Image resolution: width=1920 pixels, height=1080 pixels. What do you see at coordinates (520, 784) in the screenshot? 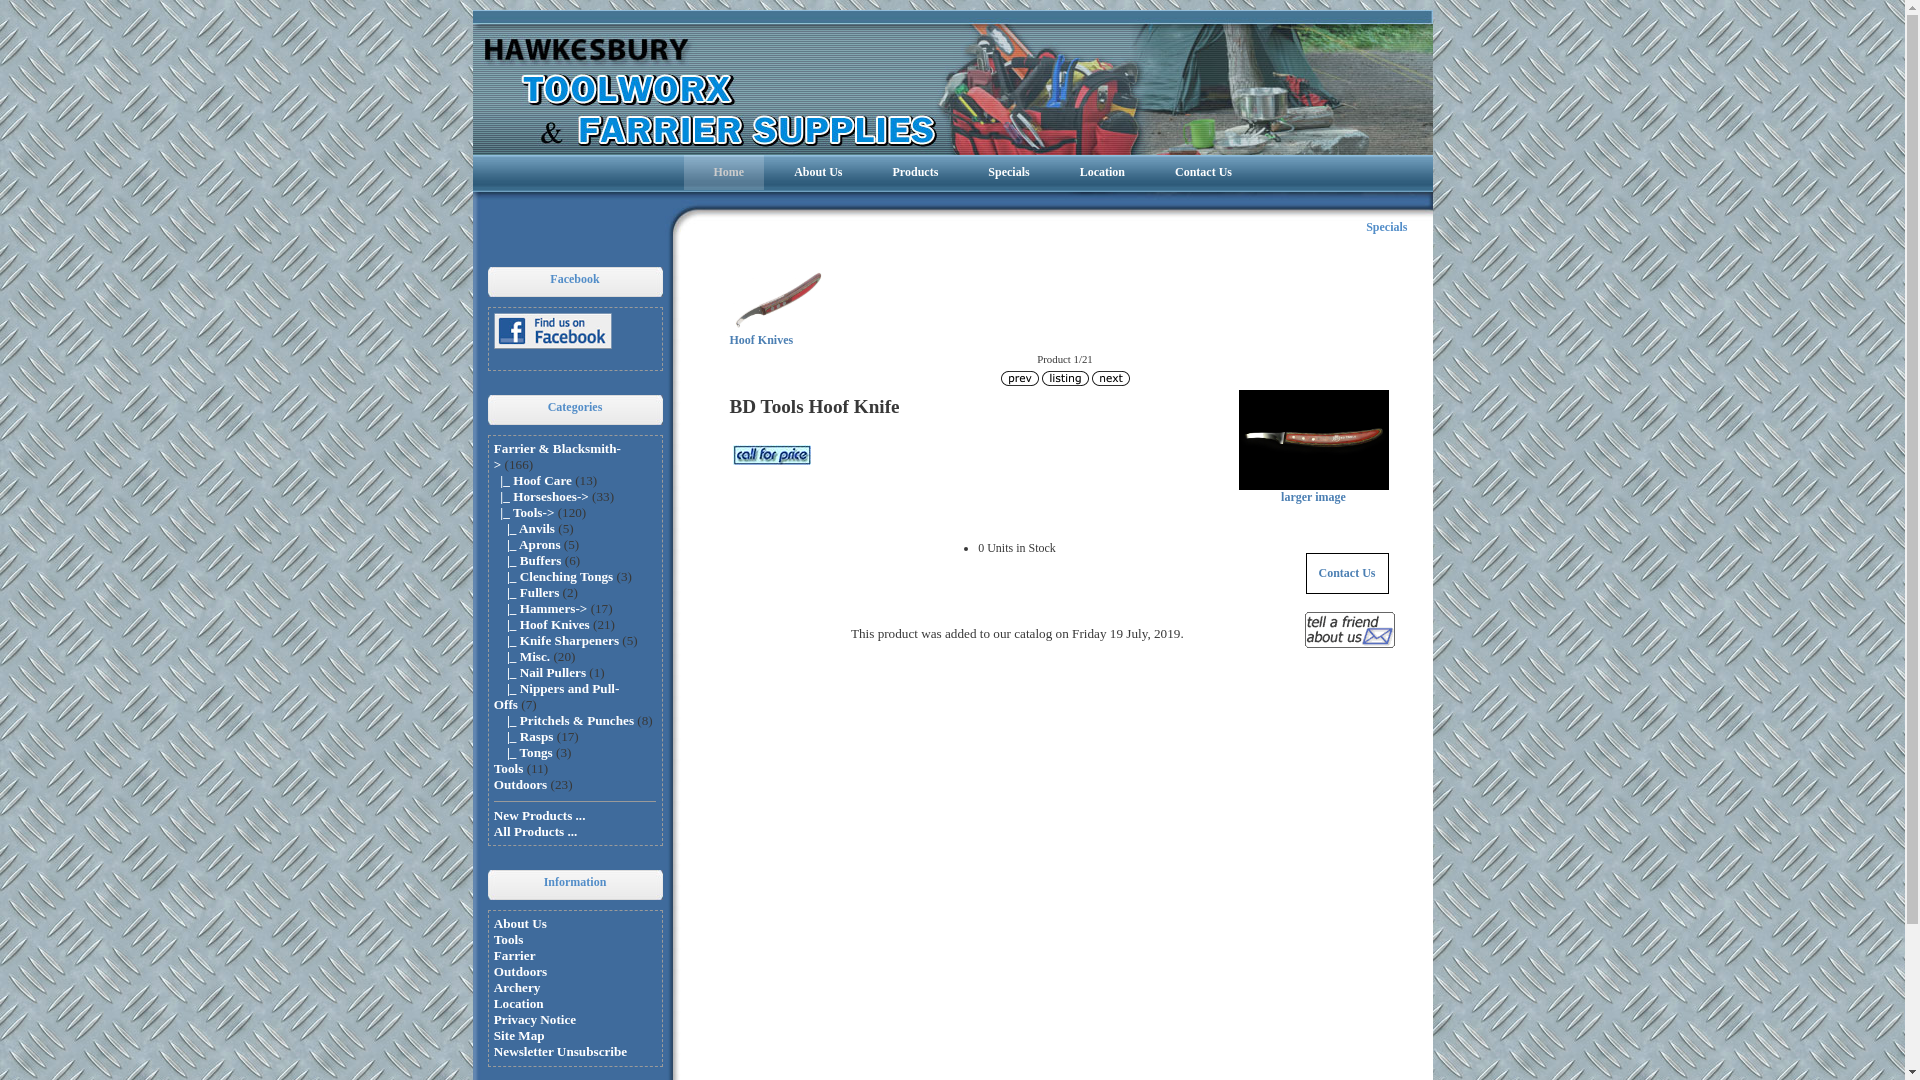
I see `Outdoors` at bounding box center [520, 784].